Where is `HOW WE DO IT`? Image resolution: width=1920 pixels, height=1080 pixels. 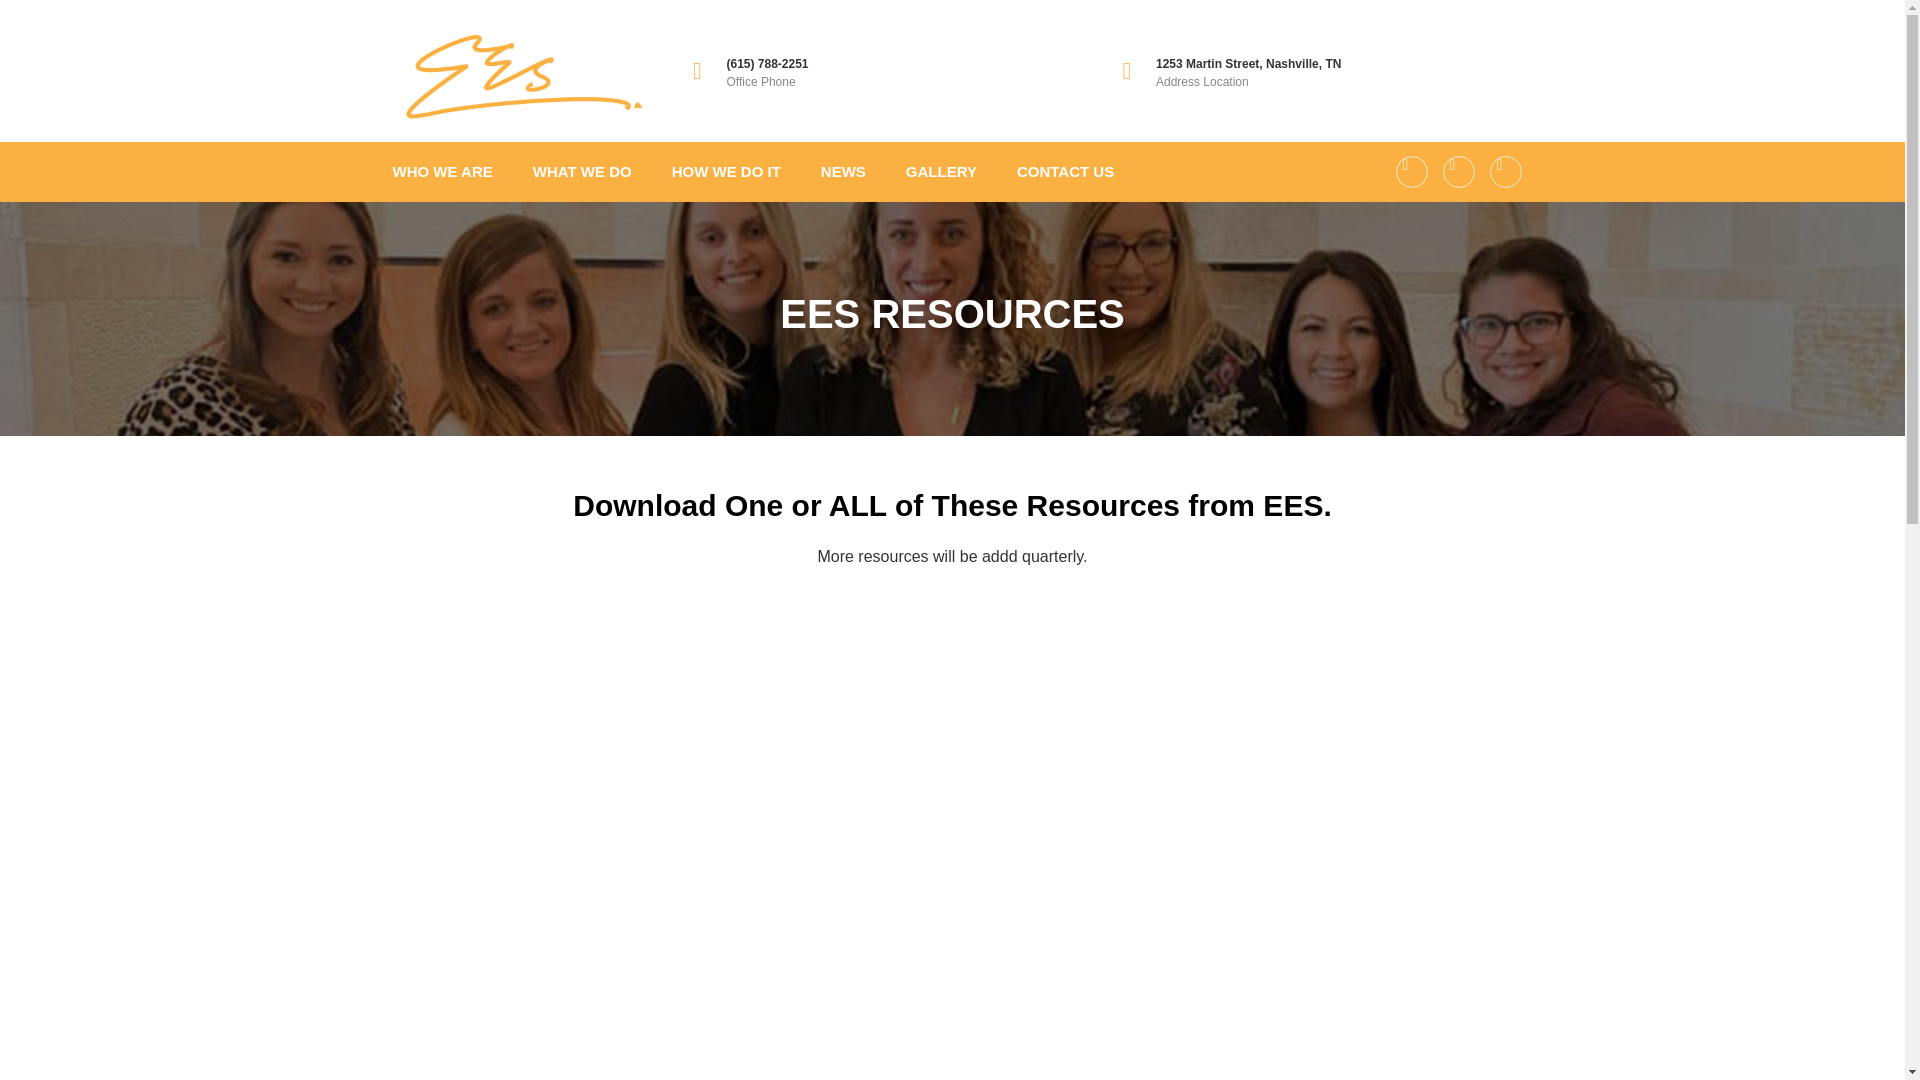
HOW WE DO IT is located at coordinates (726, 172).